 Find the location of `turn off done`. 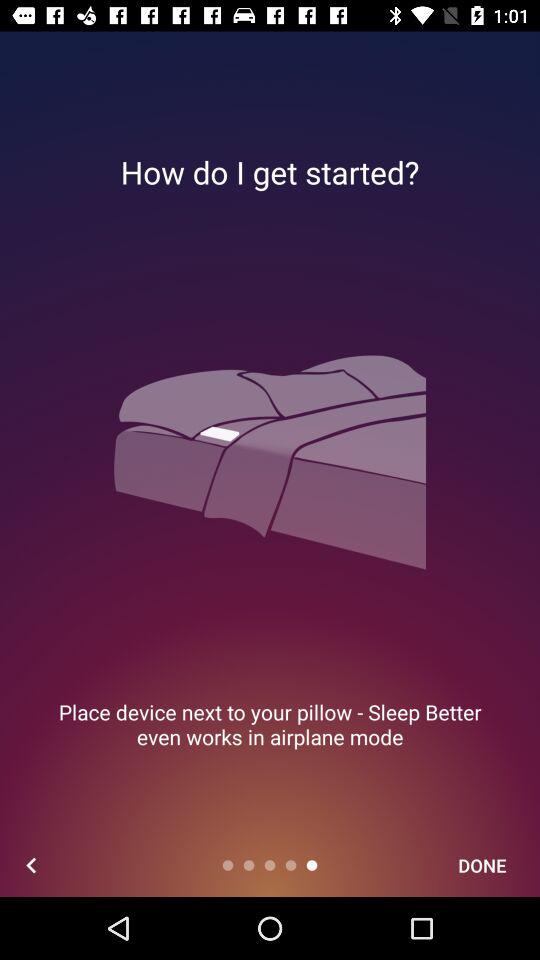

turn off done is located at coordinates (482, 864).